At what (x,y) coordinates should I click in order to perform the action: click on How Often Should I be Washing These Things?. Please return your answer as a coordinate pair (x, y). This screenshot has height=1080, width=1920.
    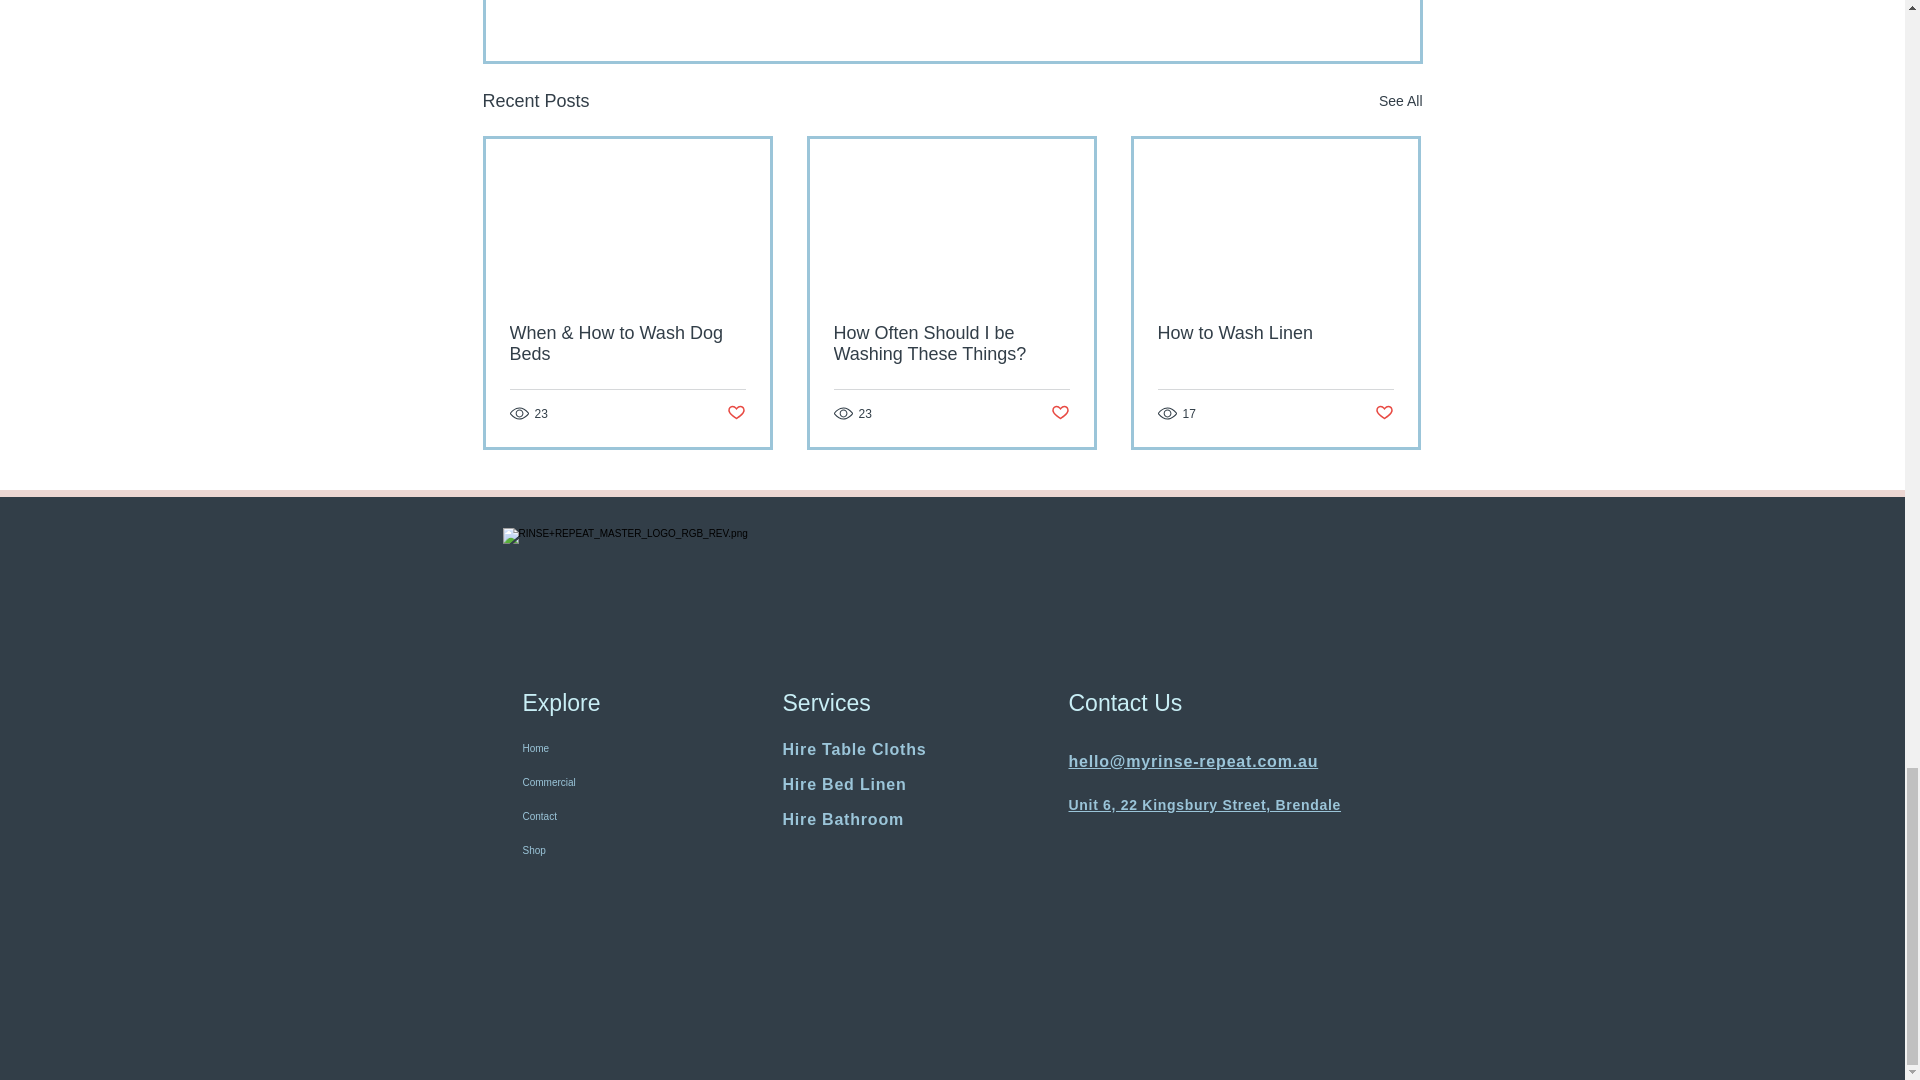
    Looking at the image, I should click on (951, 344).